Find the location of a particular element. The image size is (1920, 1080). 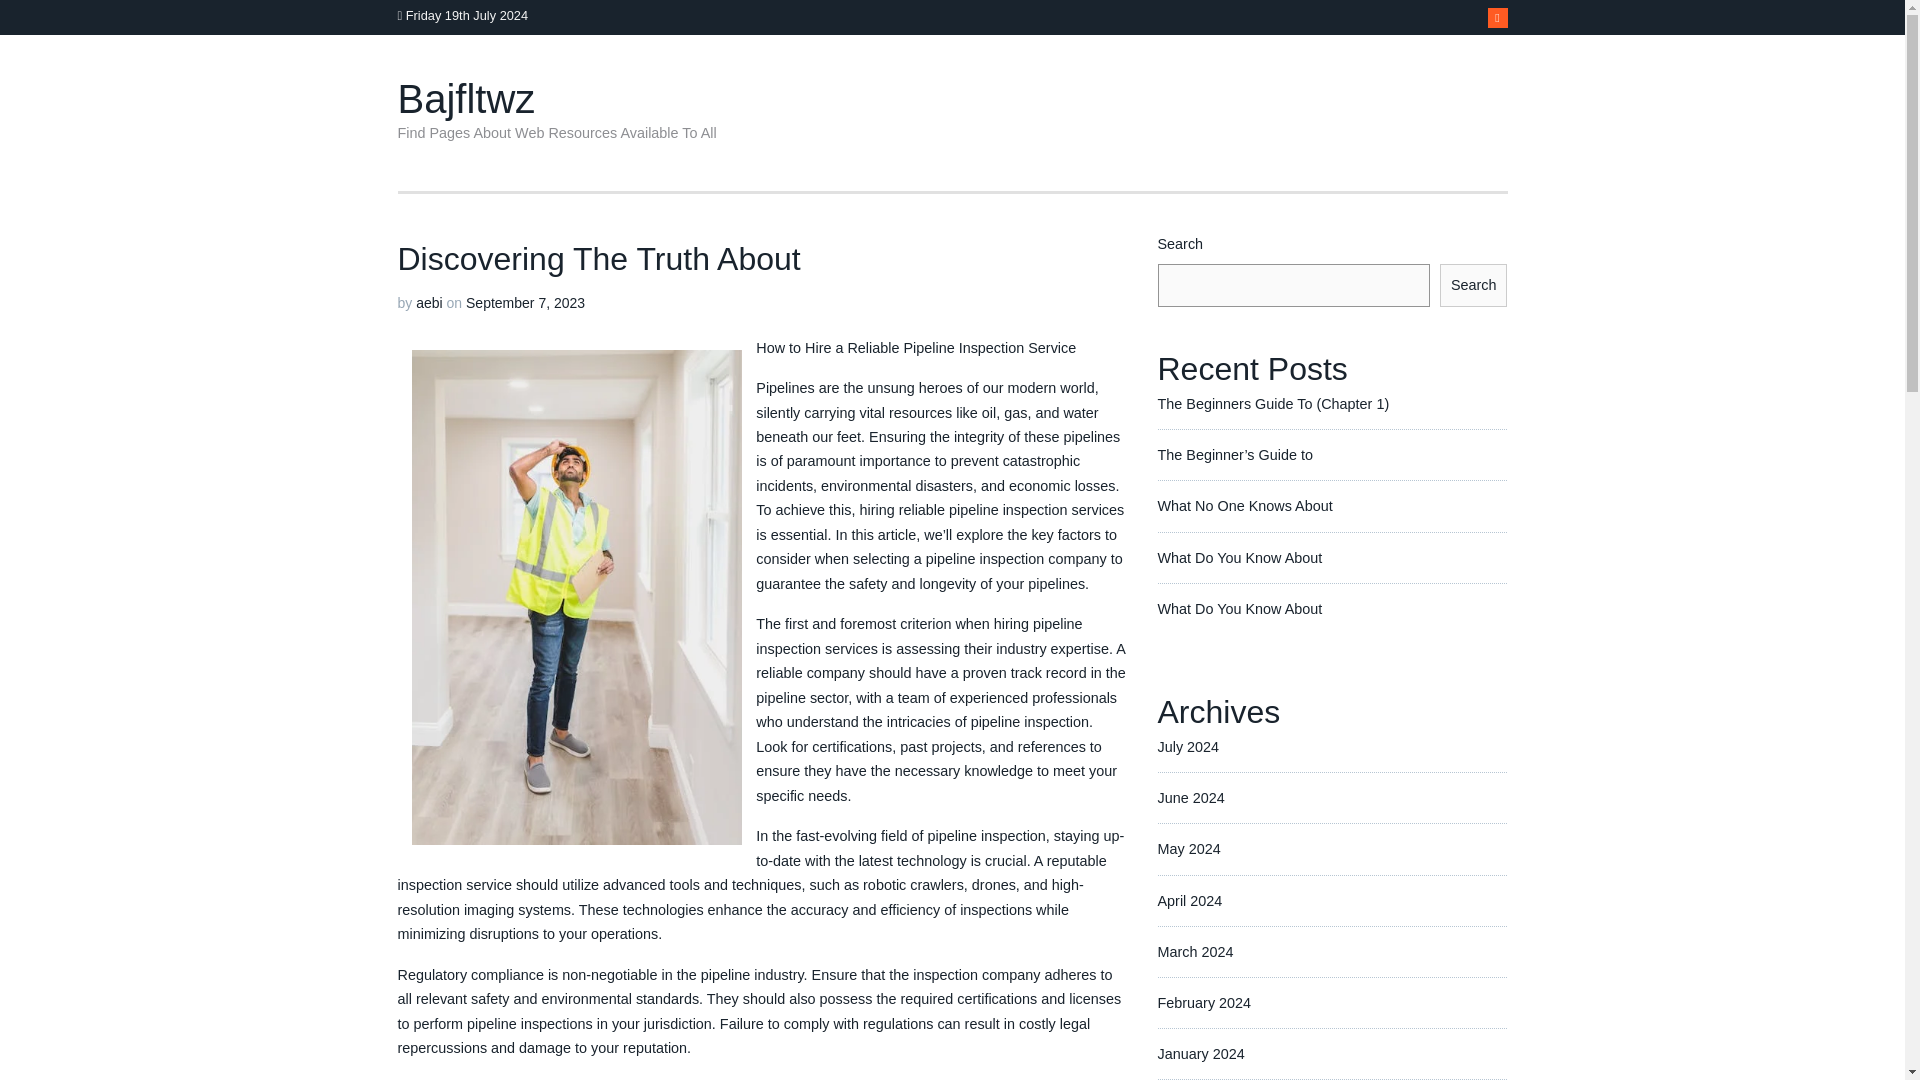

April 2024 is located at coordinates (1190, 900).